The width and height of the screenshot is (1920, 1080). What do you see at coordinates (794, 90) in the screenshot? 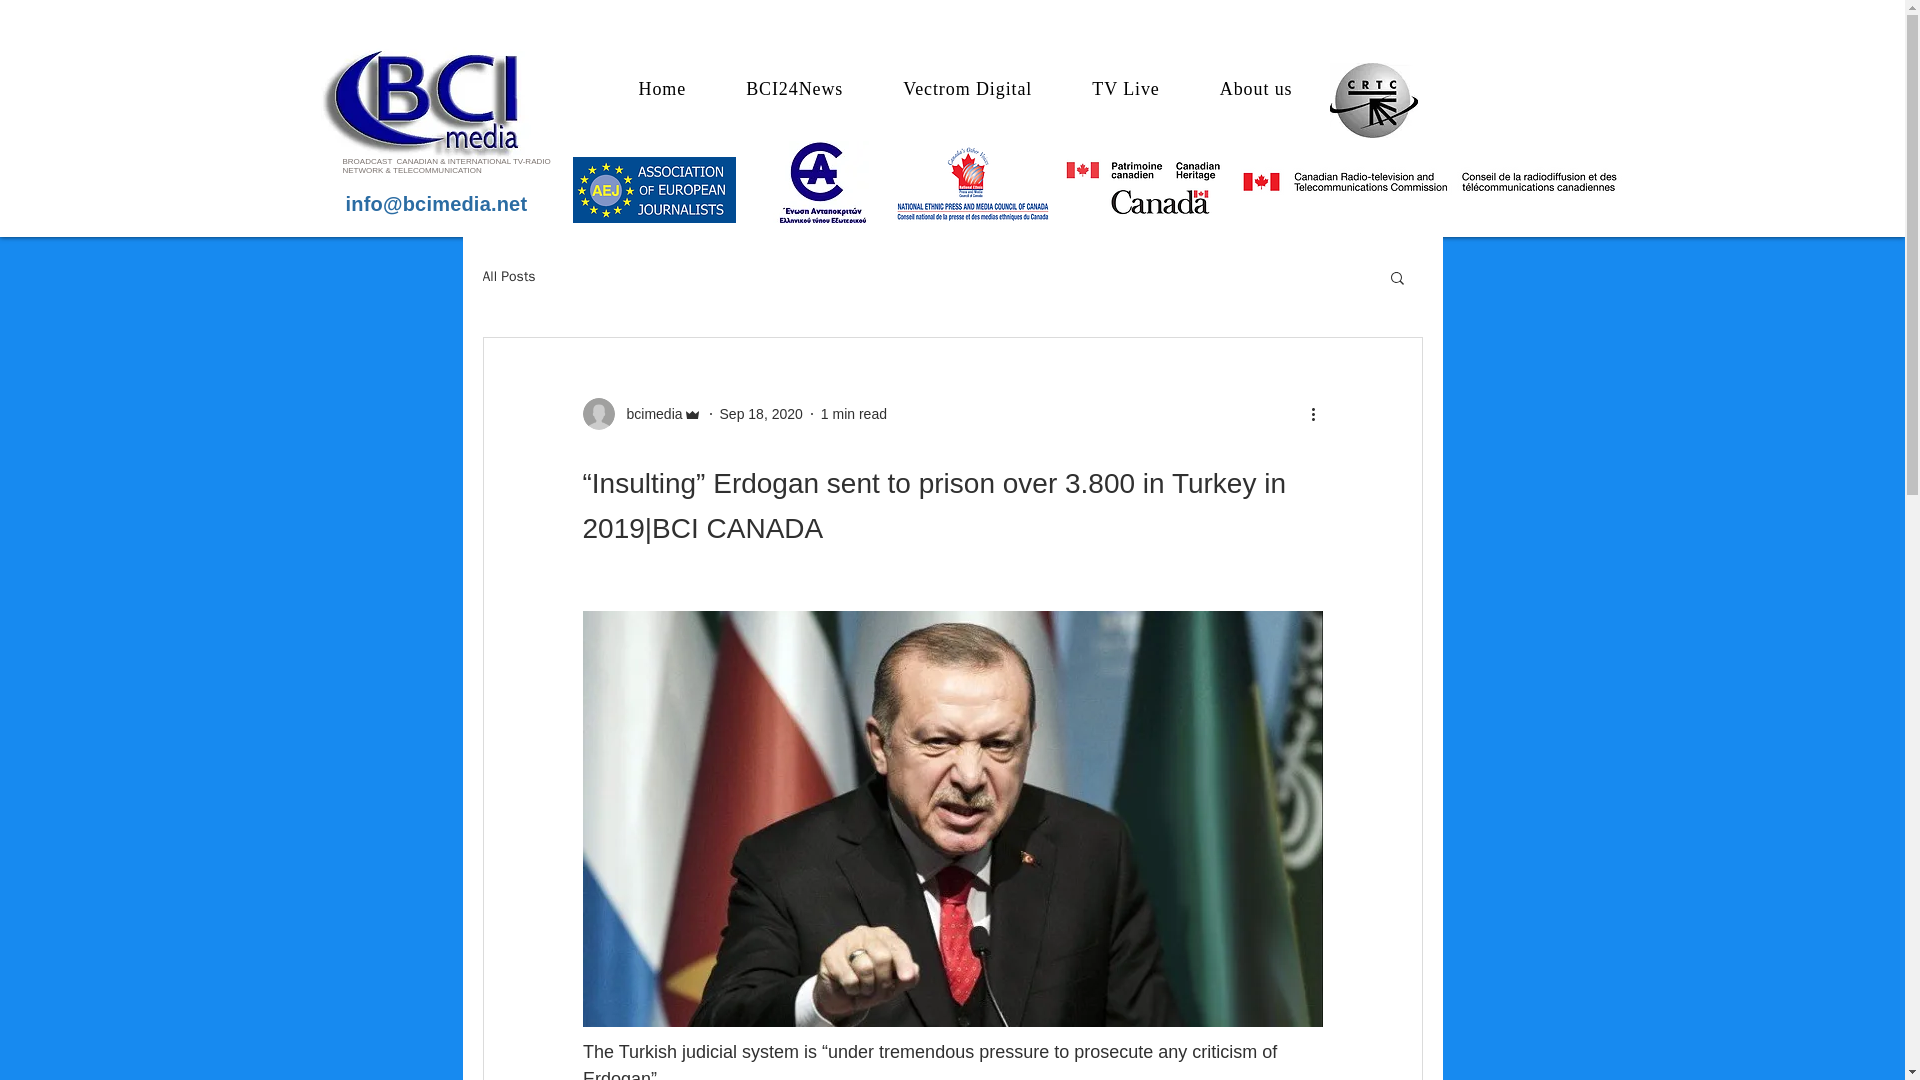
I see `BCI24News` at bounding box center [794, 90].